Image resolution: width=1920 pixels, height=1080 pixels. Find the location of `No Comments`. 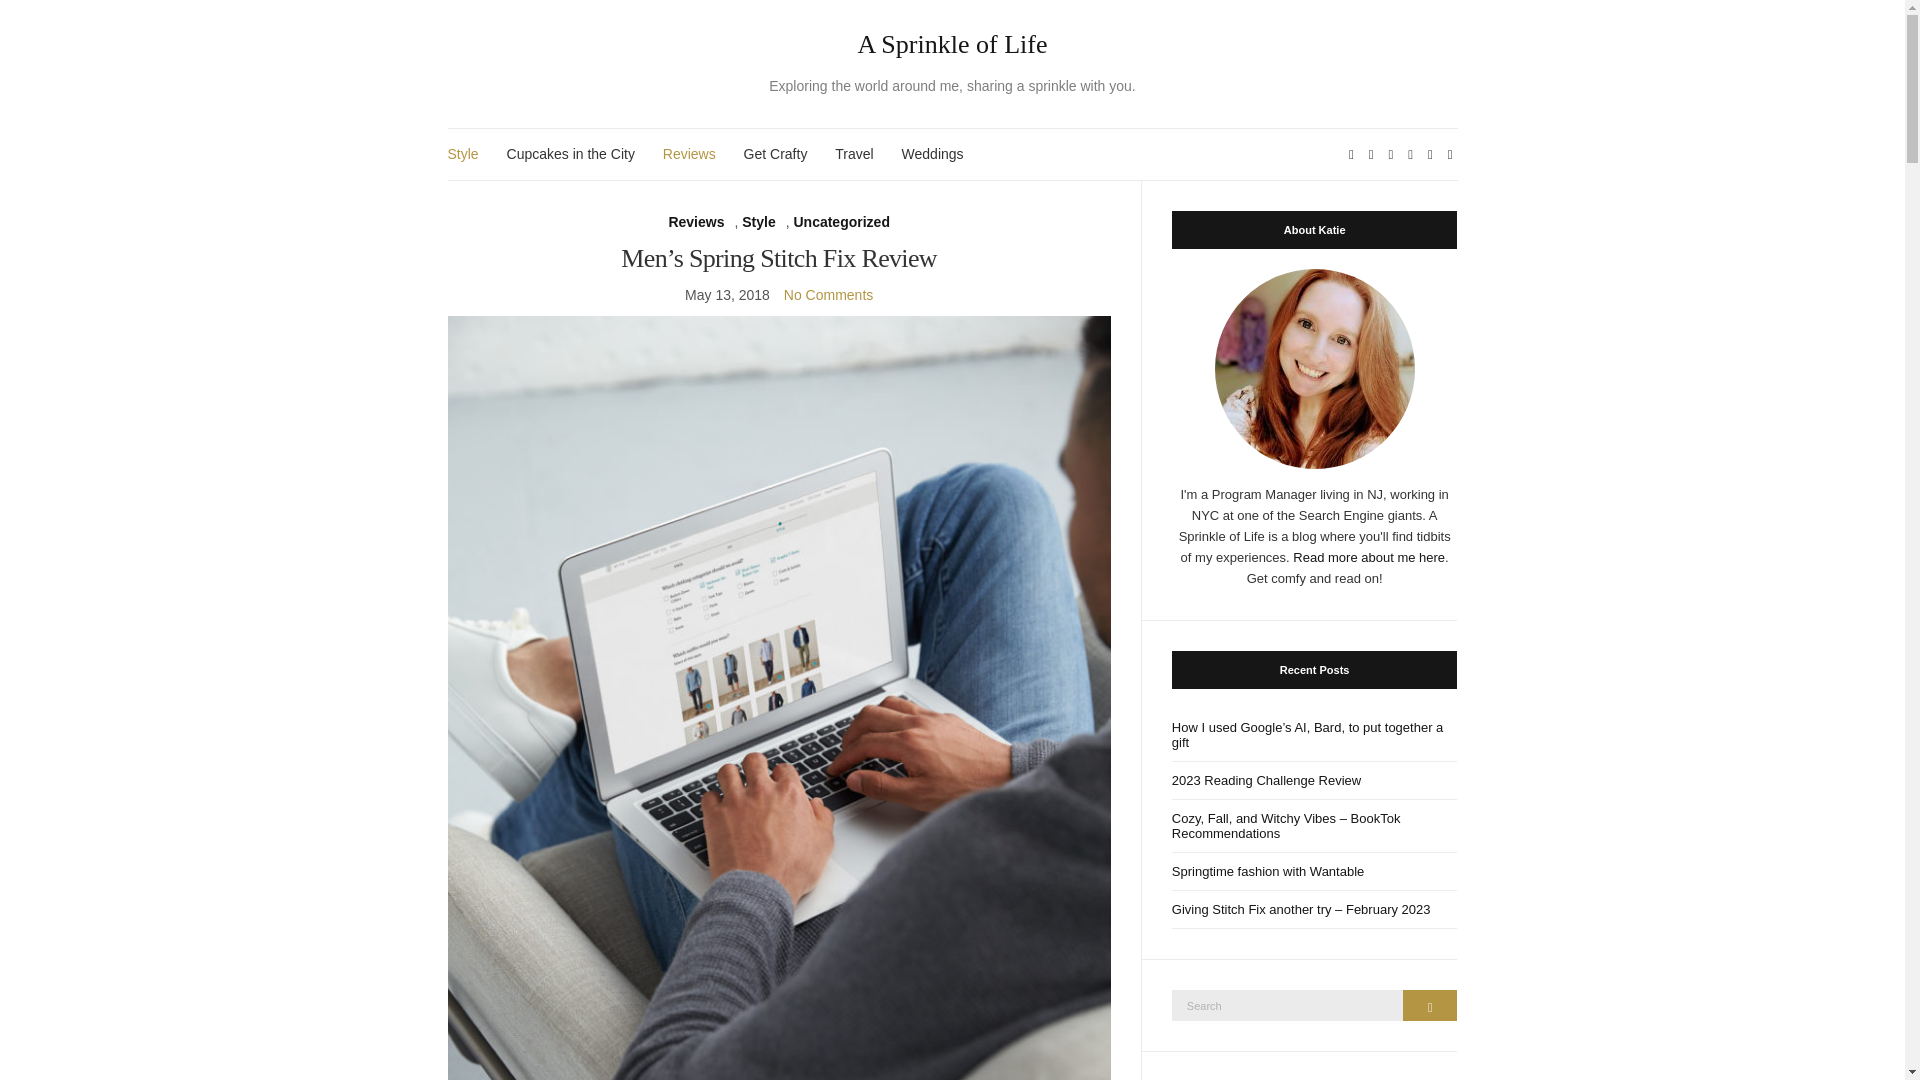

No Comments is located at coordinates (828, 295).